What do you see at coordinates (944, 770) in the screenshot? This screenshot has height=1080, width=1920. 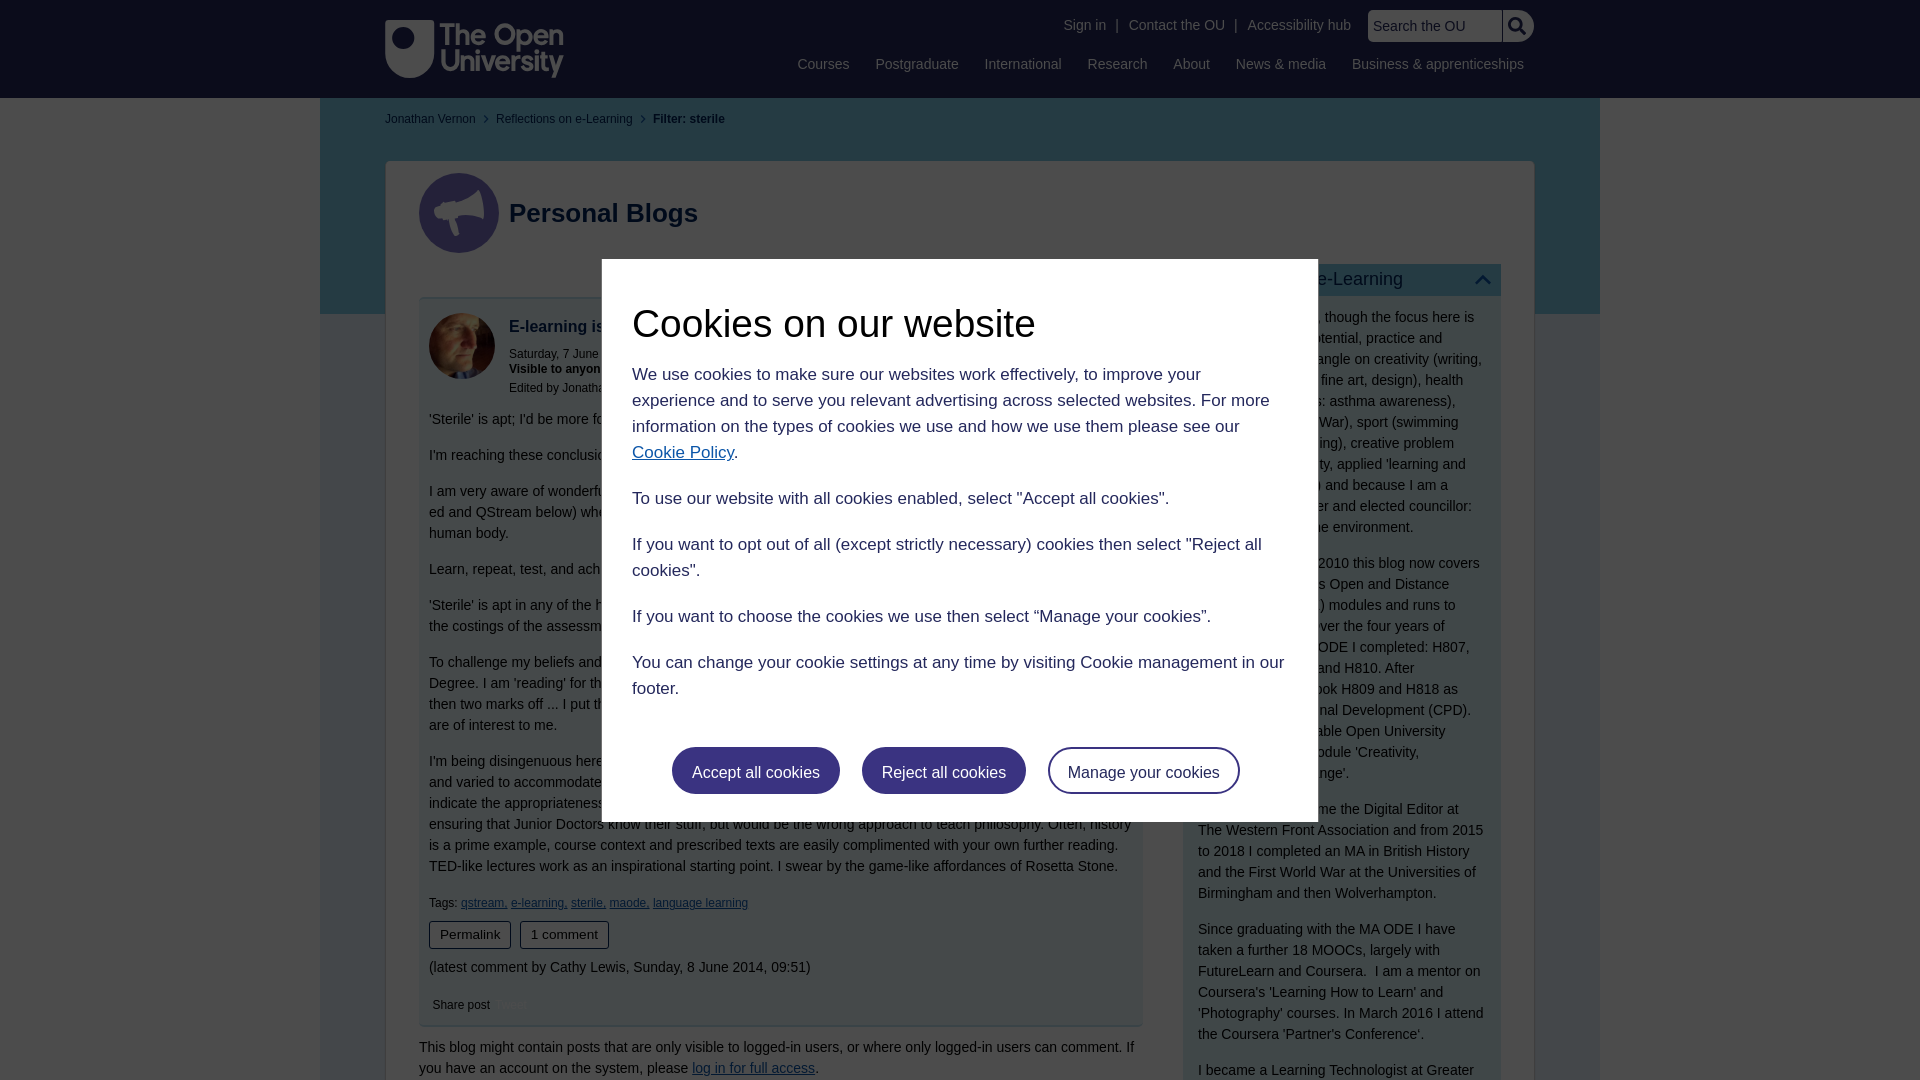 I see `Reject all cookies` at bounding box center [944, 770].